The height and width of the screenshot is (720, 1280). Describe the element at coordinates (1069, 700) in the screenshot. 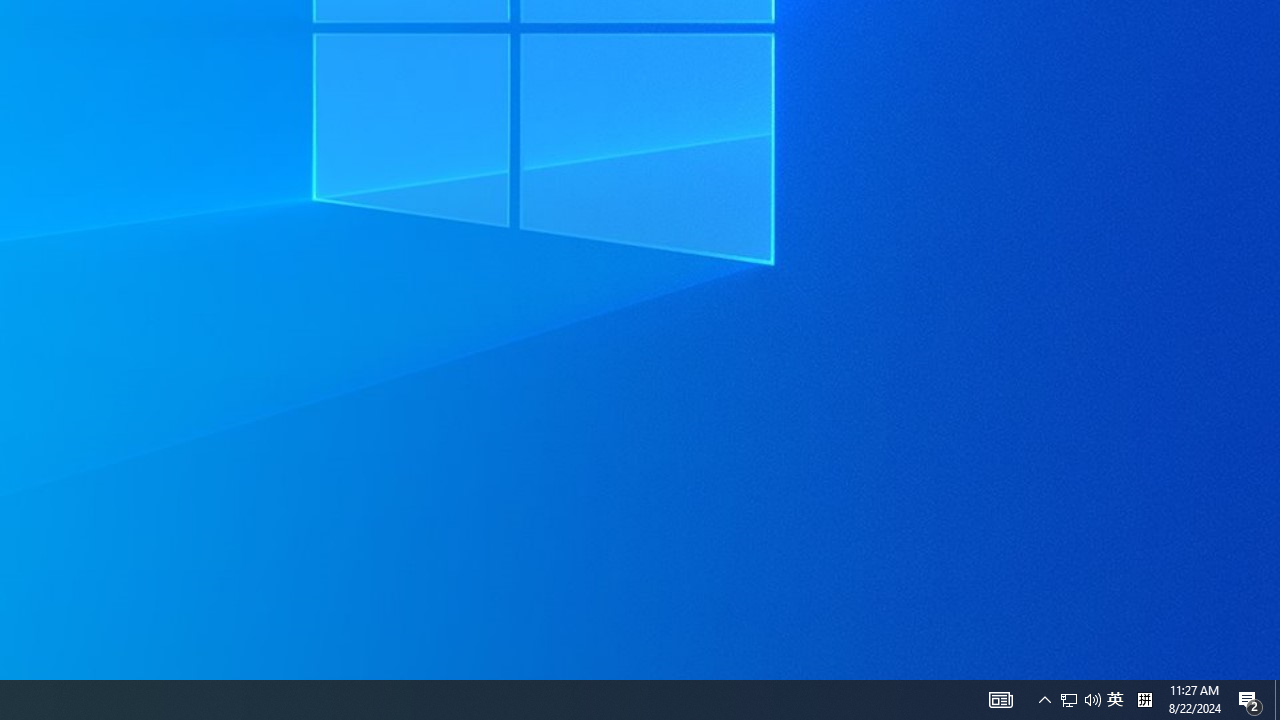

I see `AutomationID: 4105` at that location.